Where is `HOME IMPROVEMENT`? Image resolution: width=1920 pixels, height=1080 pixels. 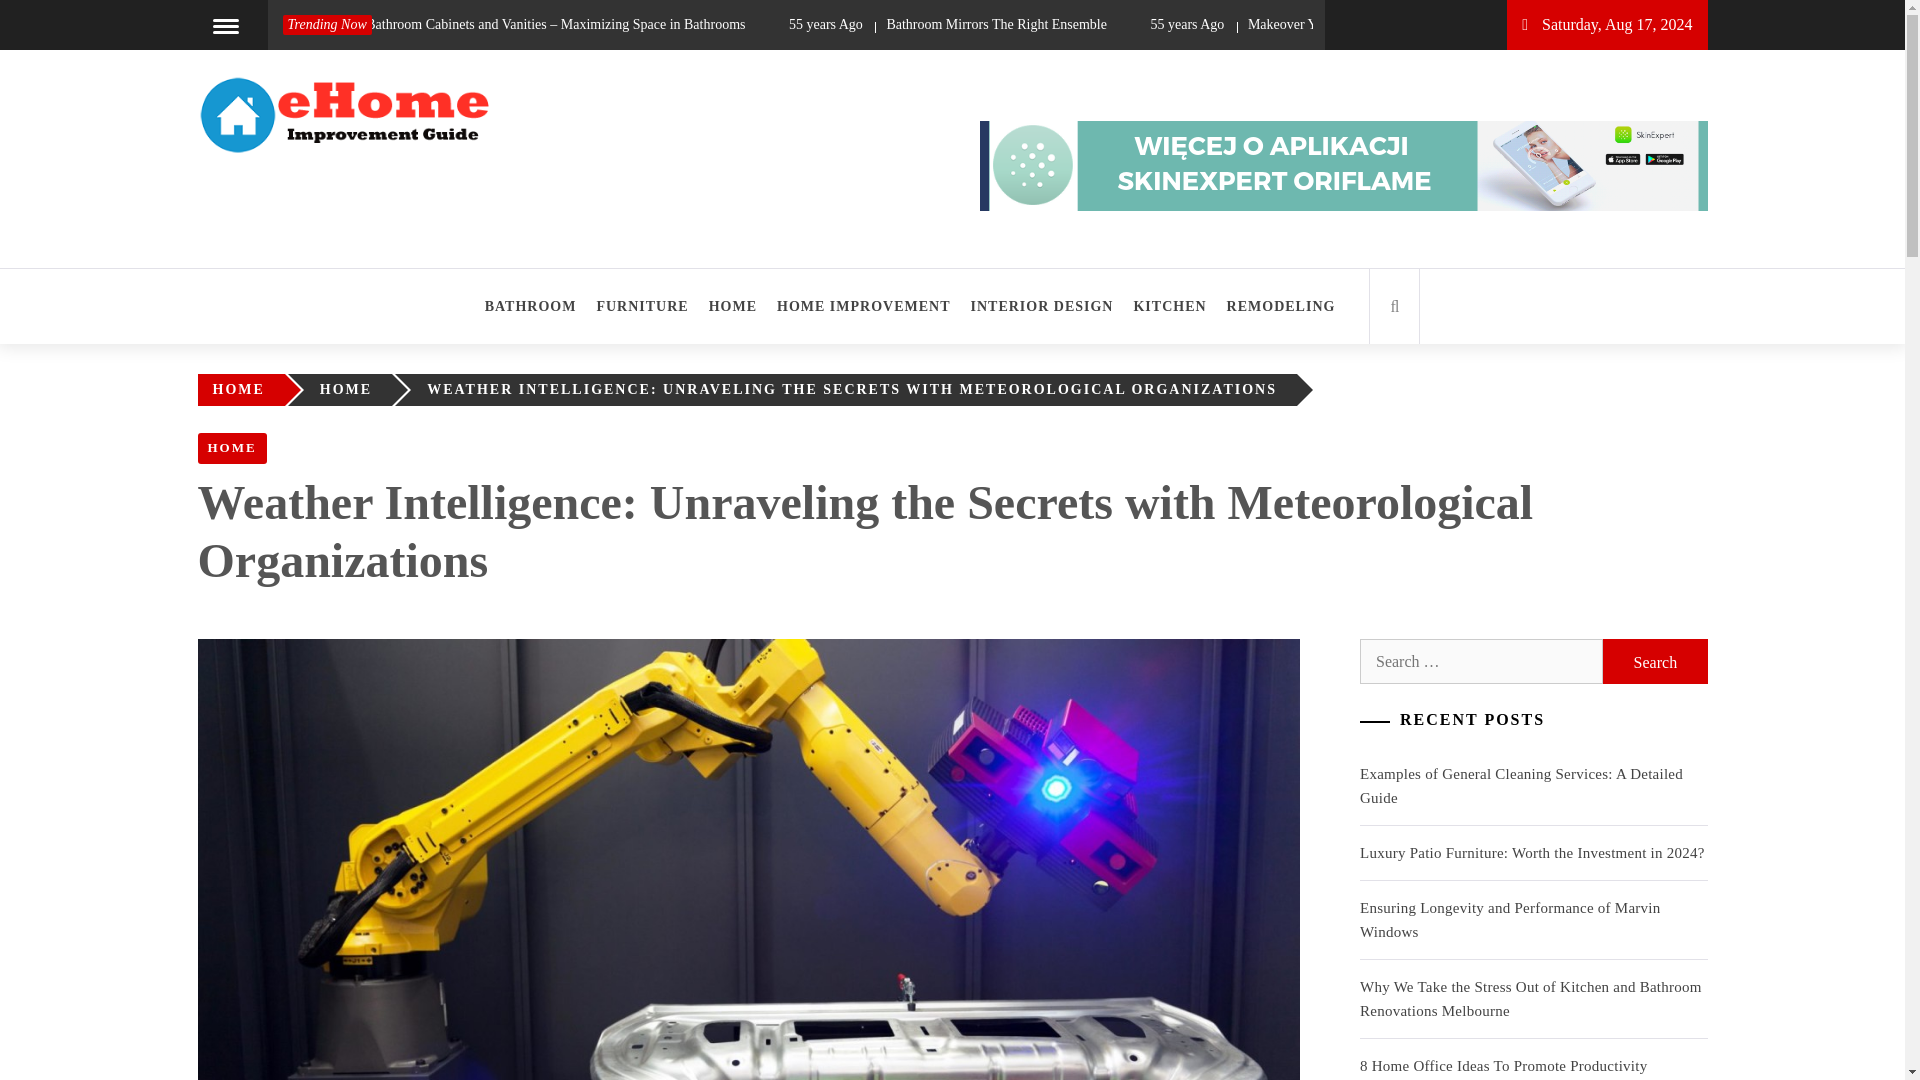 HOME IMPROVEMENT is located at coordinates (864, 306).